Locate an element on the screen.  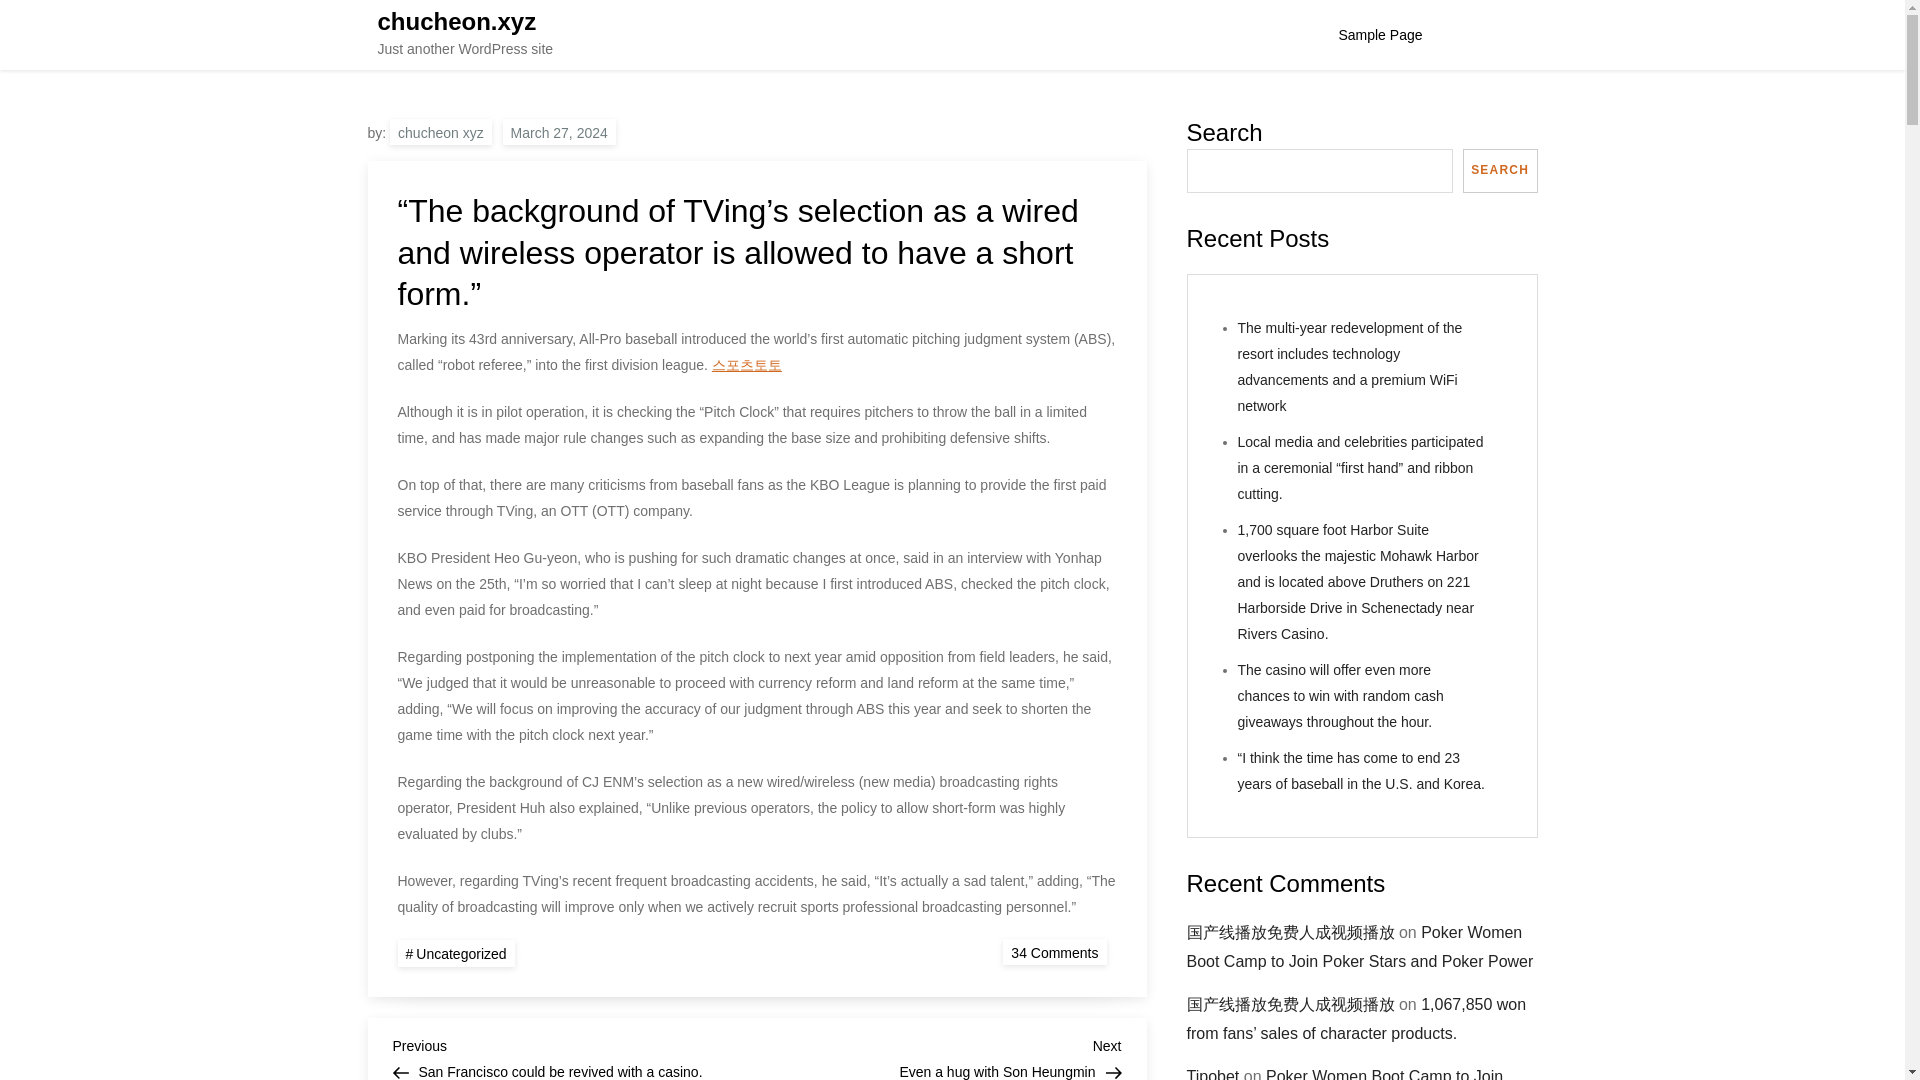
chucheon xyz is located at coordinates (440, 131).